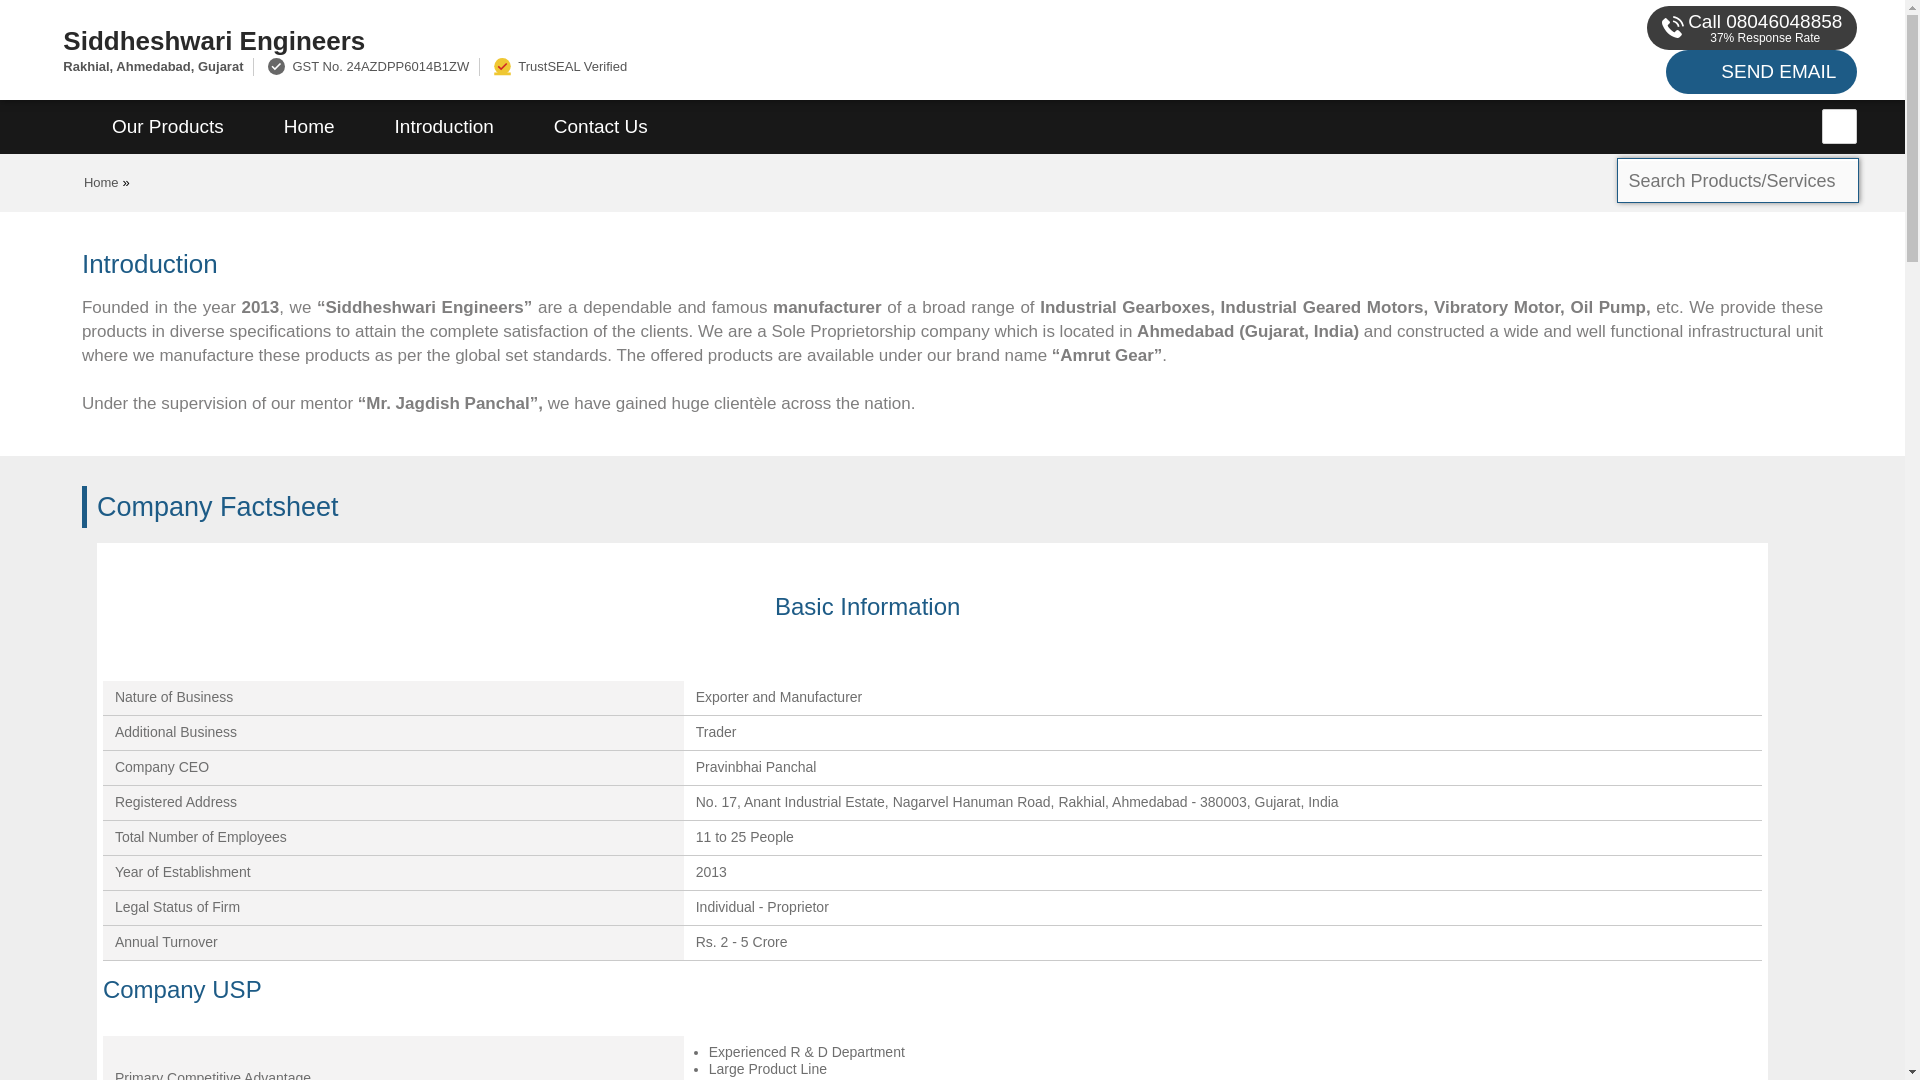  Describe the element at coordinates (640, 40) in the screenshot. I see `Siddheshwari Engineers` at that location.